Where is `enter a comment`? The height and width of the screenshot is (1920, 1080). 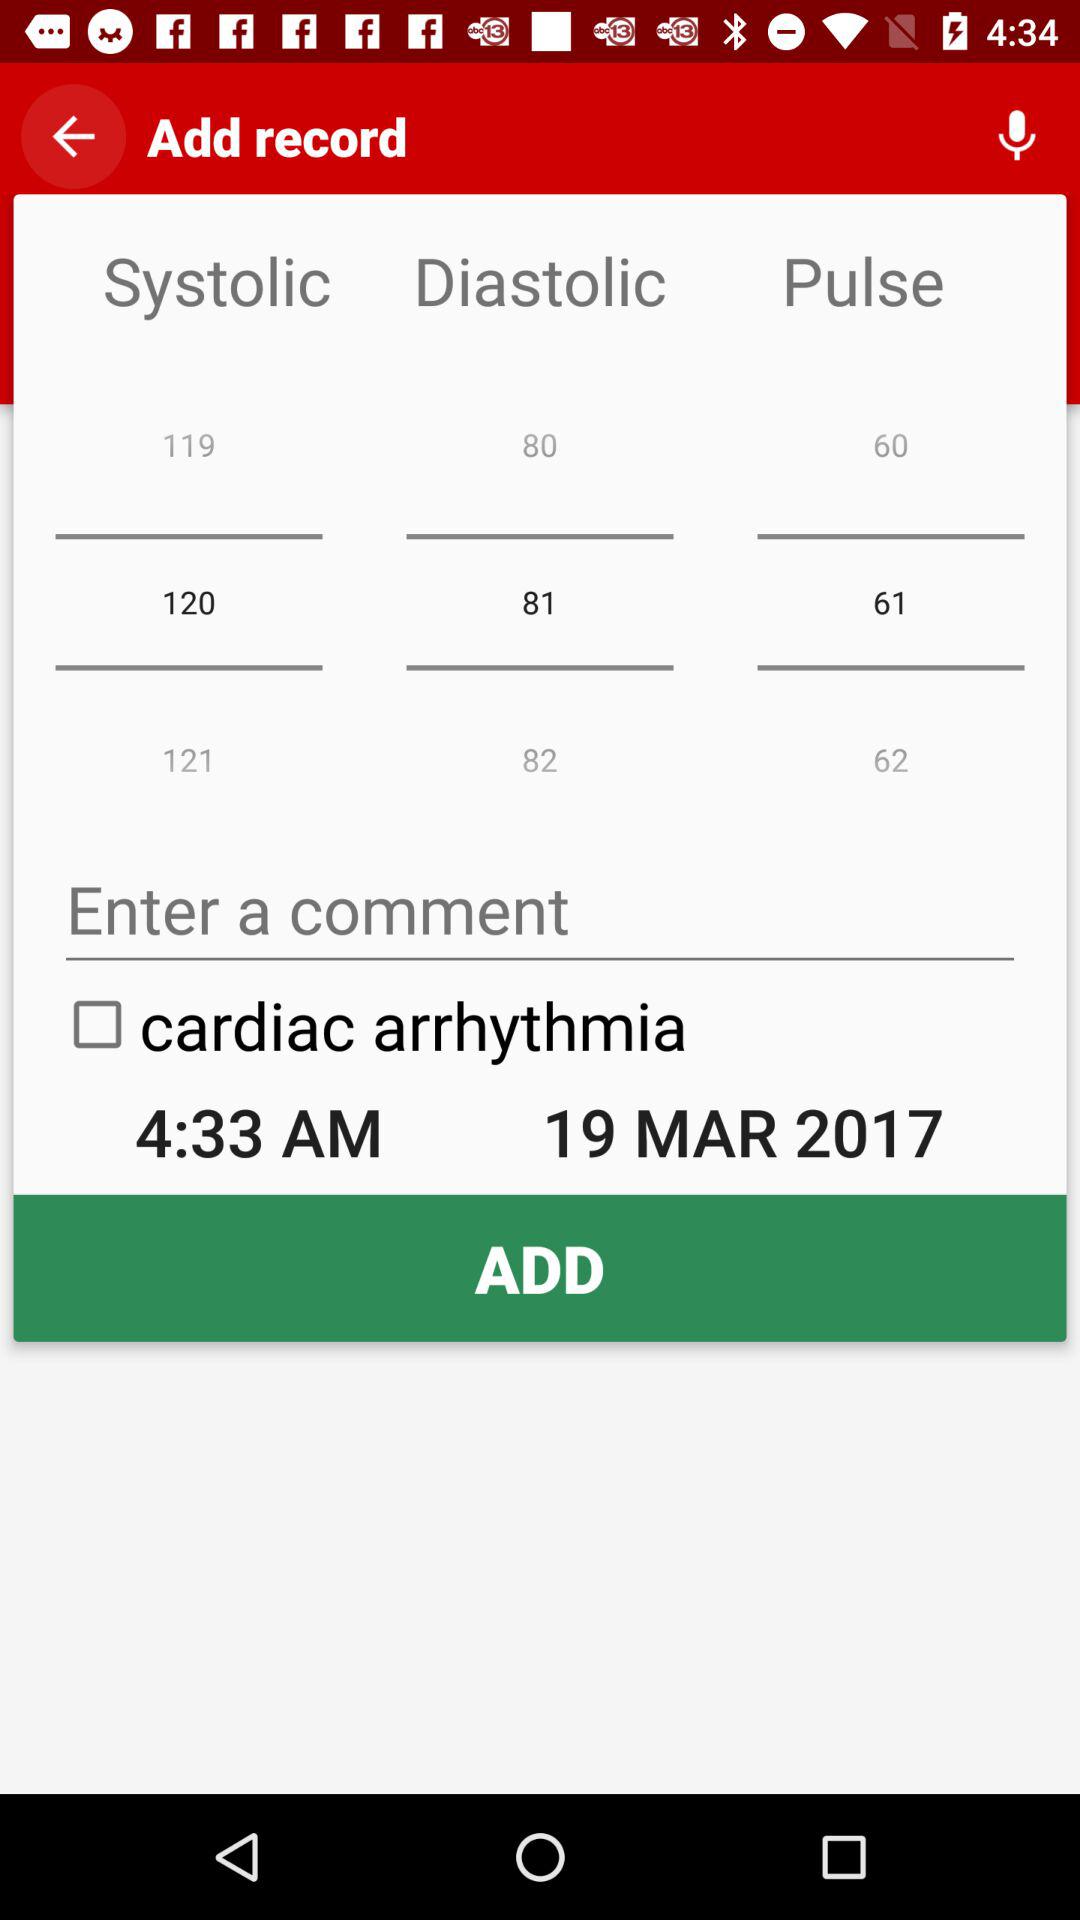 enter a comment is located at coordinates (540, 910).